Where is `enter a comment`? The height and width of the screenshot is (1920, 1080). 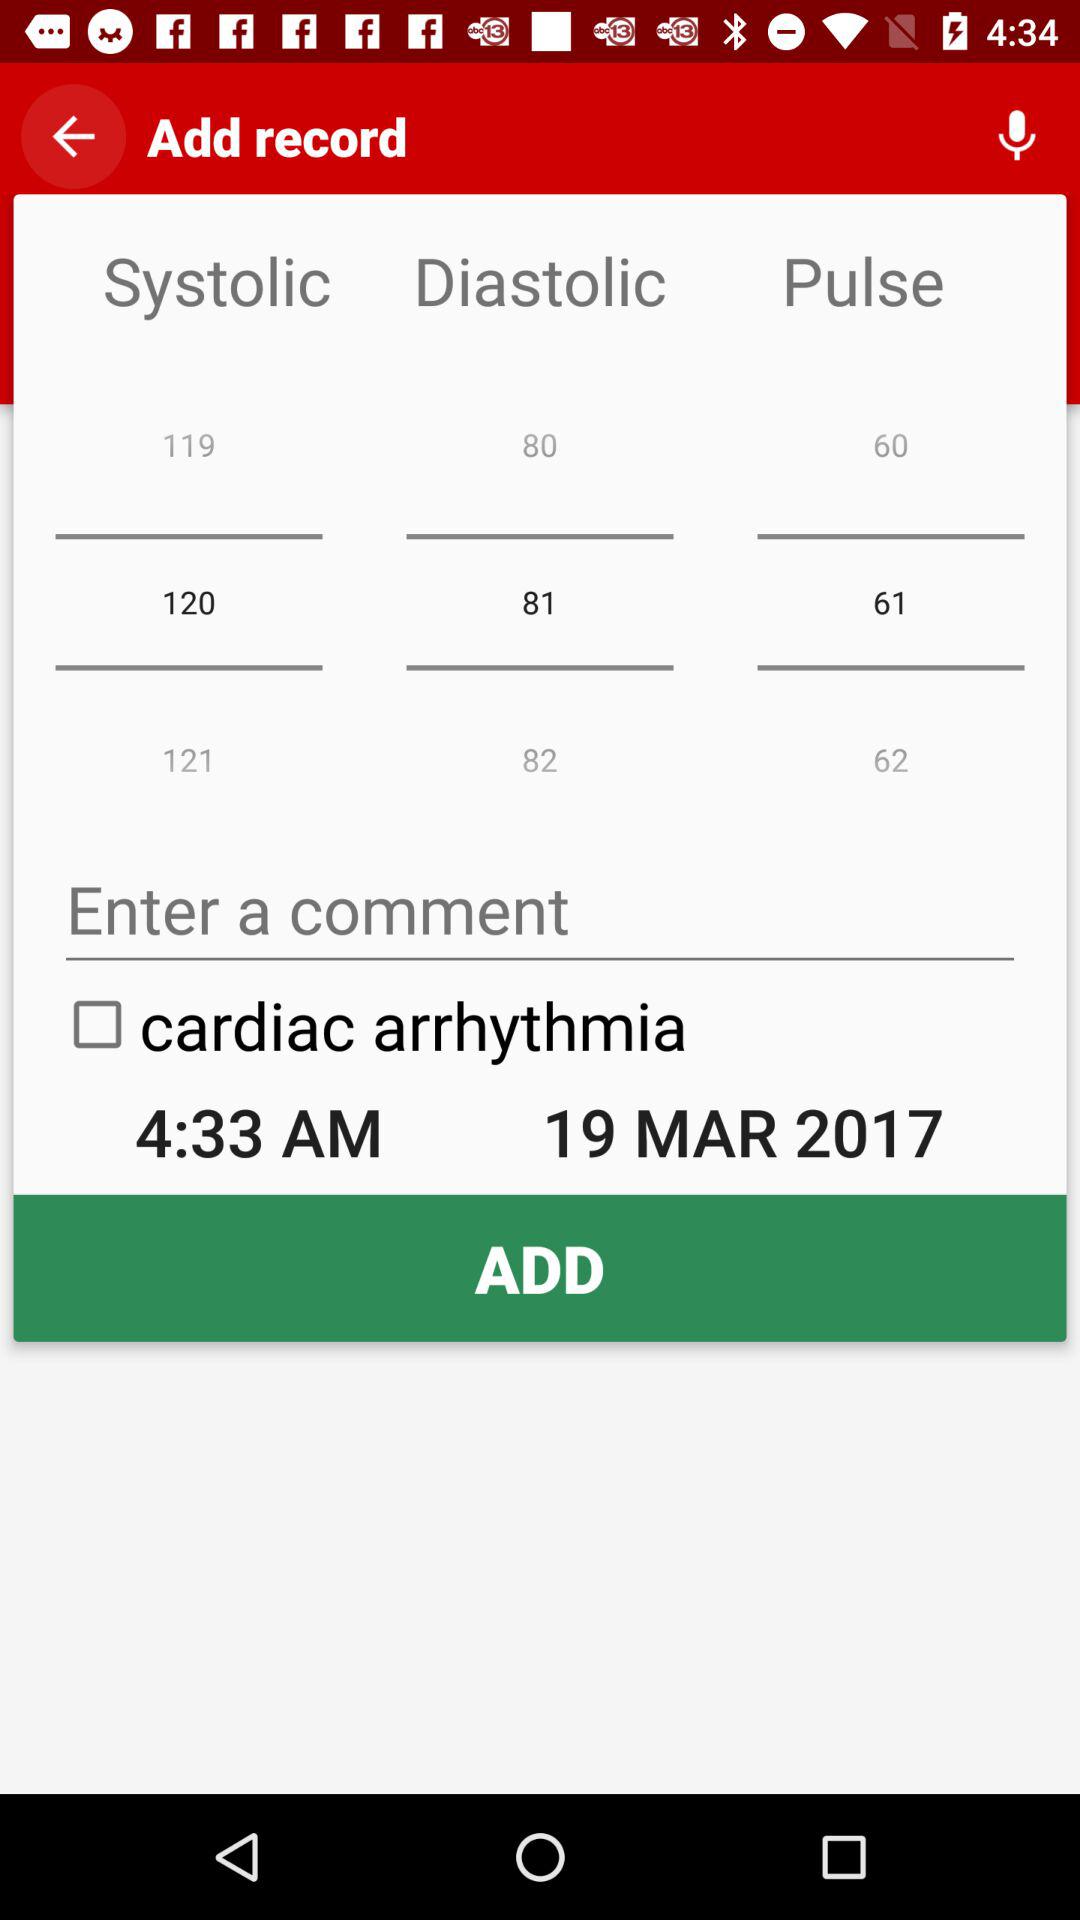 enter a comment is located at coordinates (540, 910).